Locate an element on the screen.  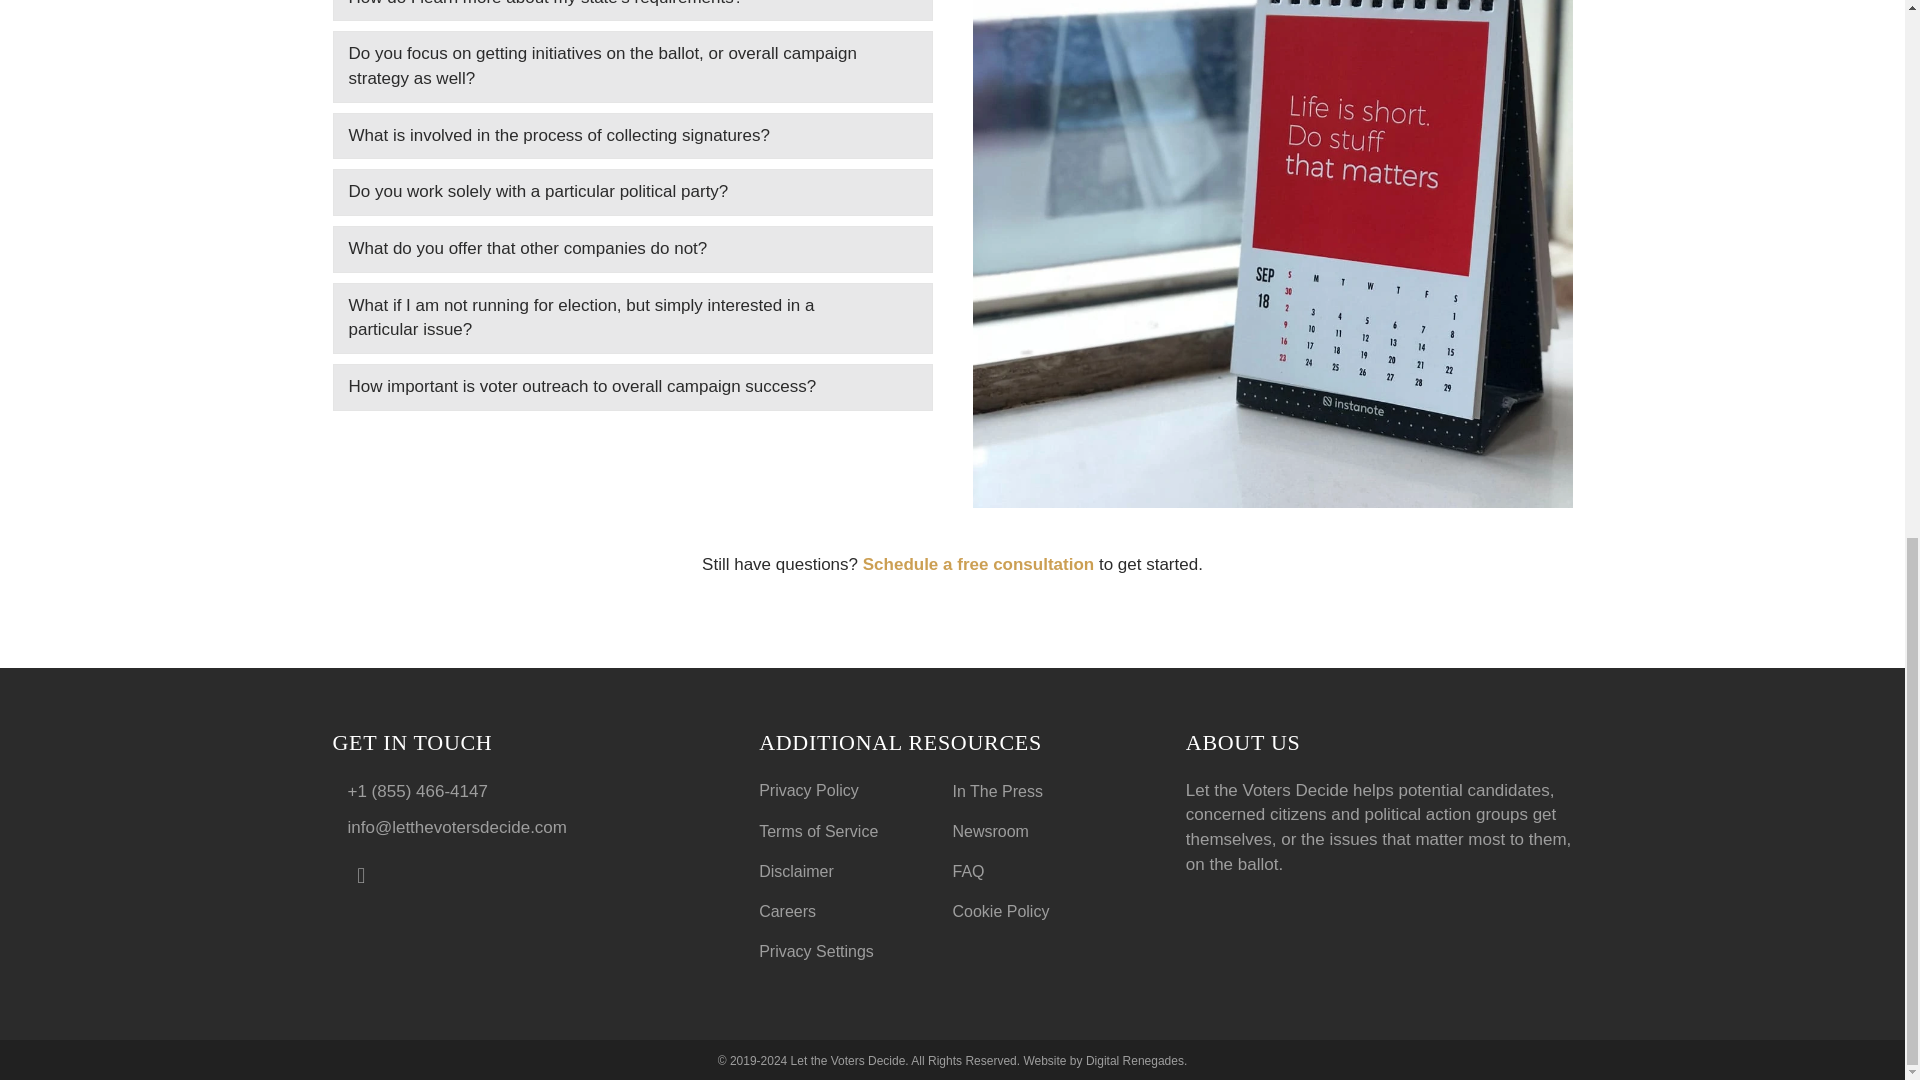
Expand is located at coordinates (900, 136).